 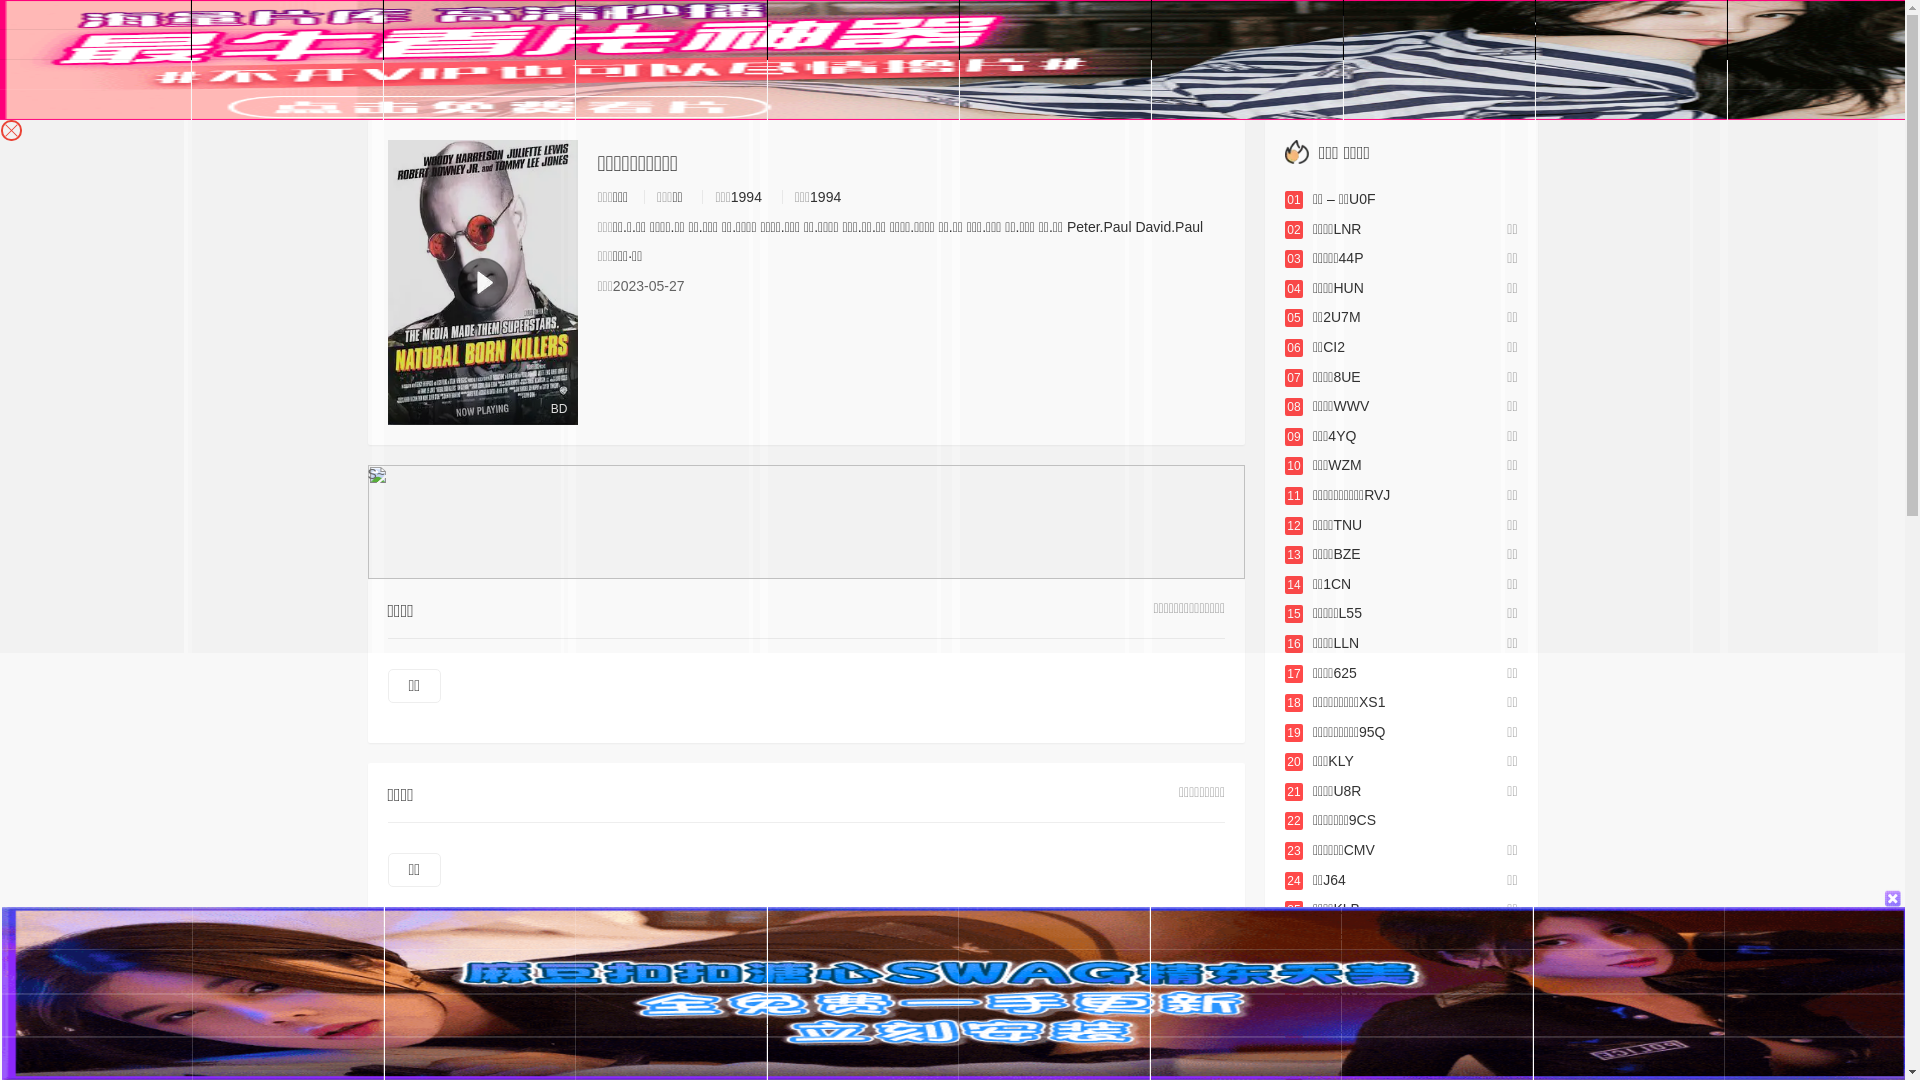 I want to click on 1994, so click(x=826, y=197).